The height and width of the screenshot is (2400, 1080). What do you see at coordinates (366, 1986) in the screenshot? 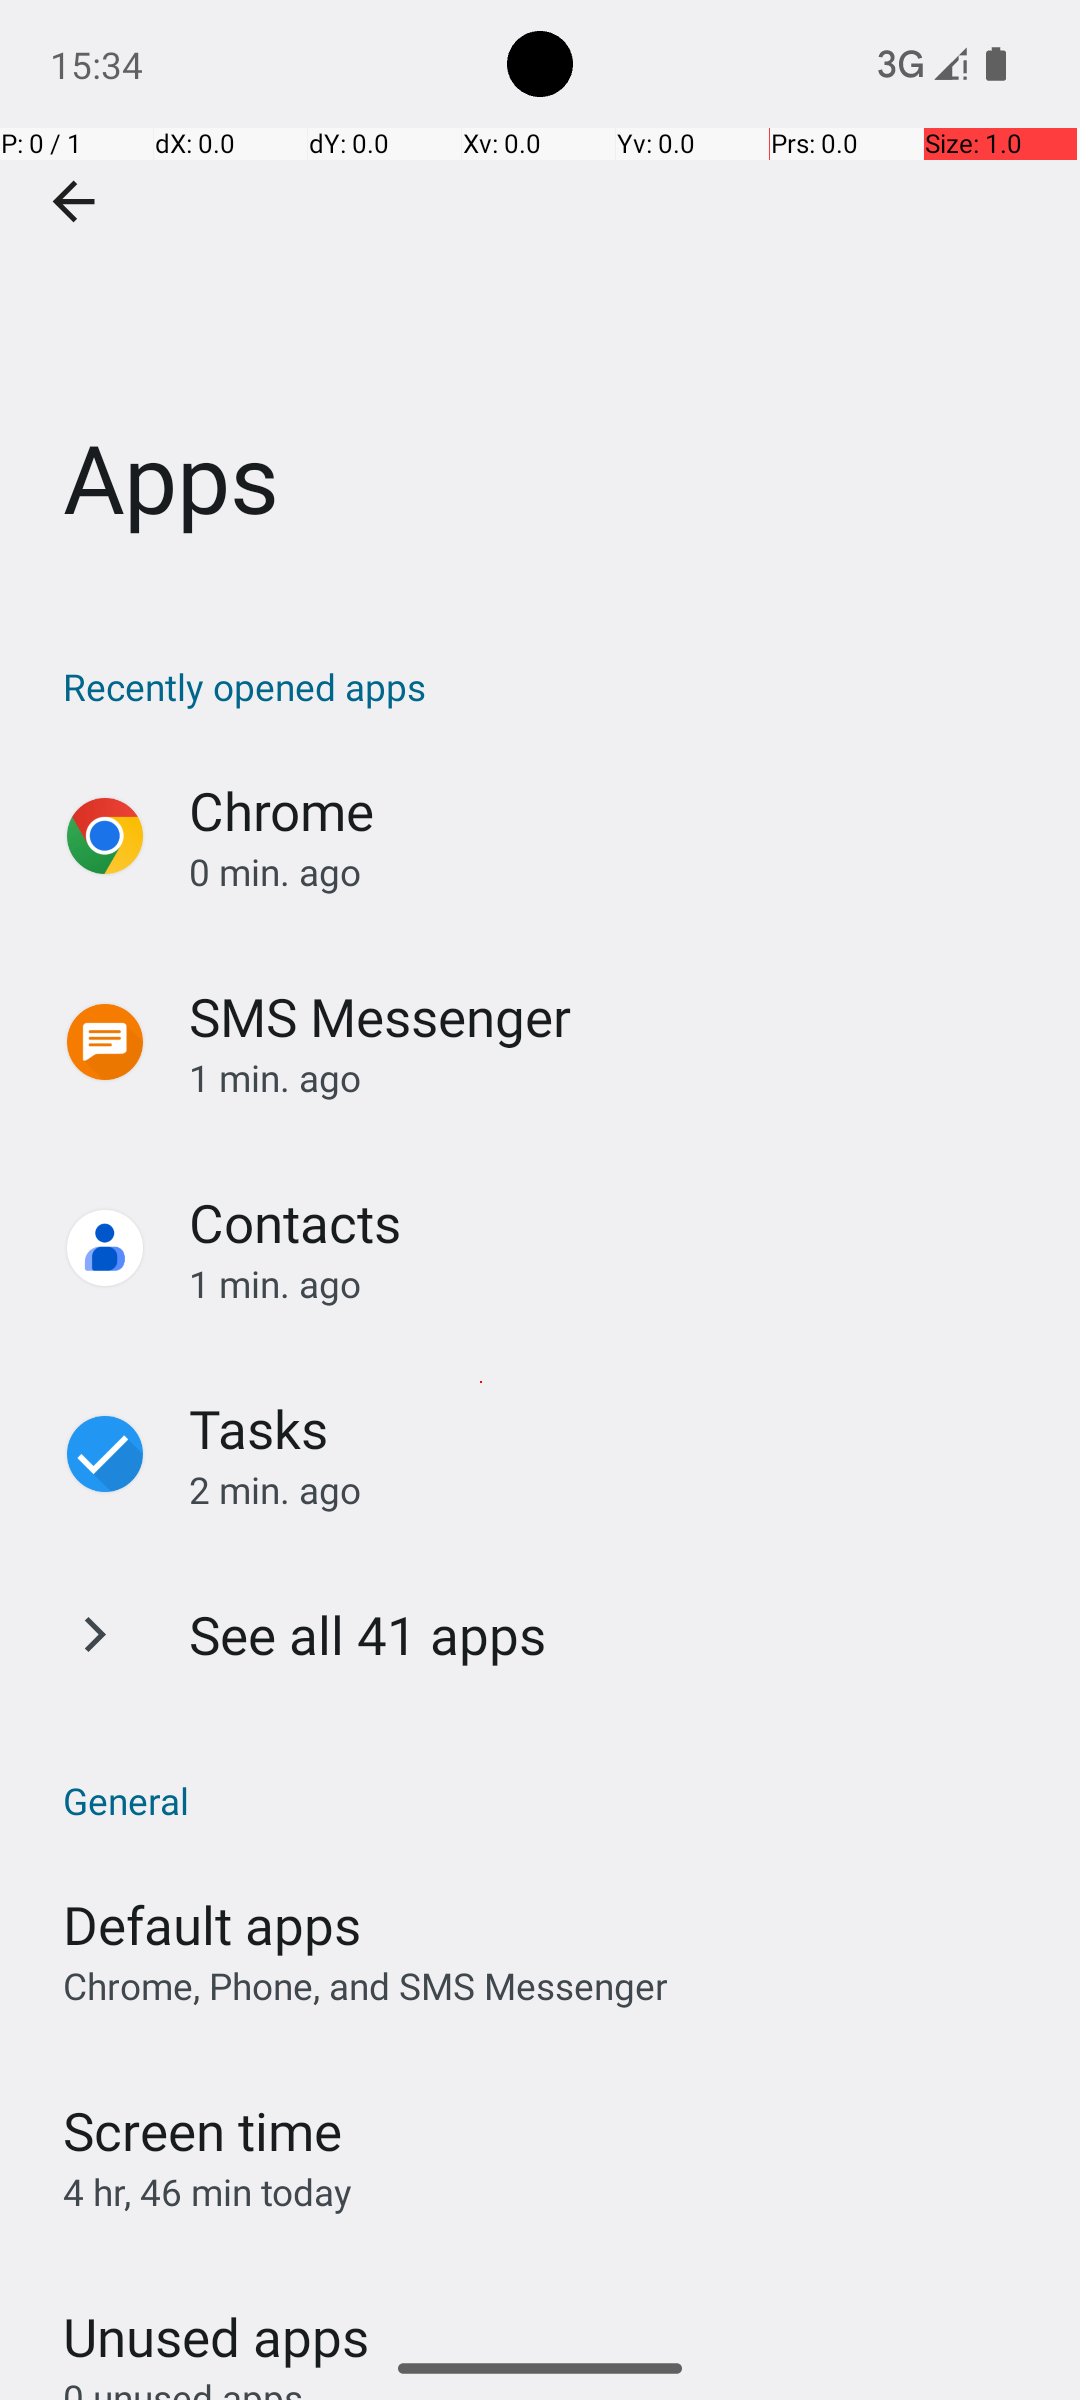
I see `Chrome, Phone, and SMS Messenger` at bounding box center [366, 1986].